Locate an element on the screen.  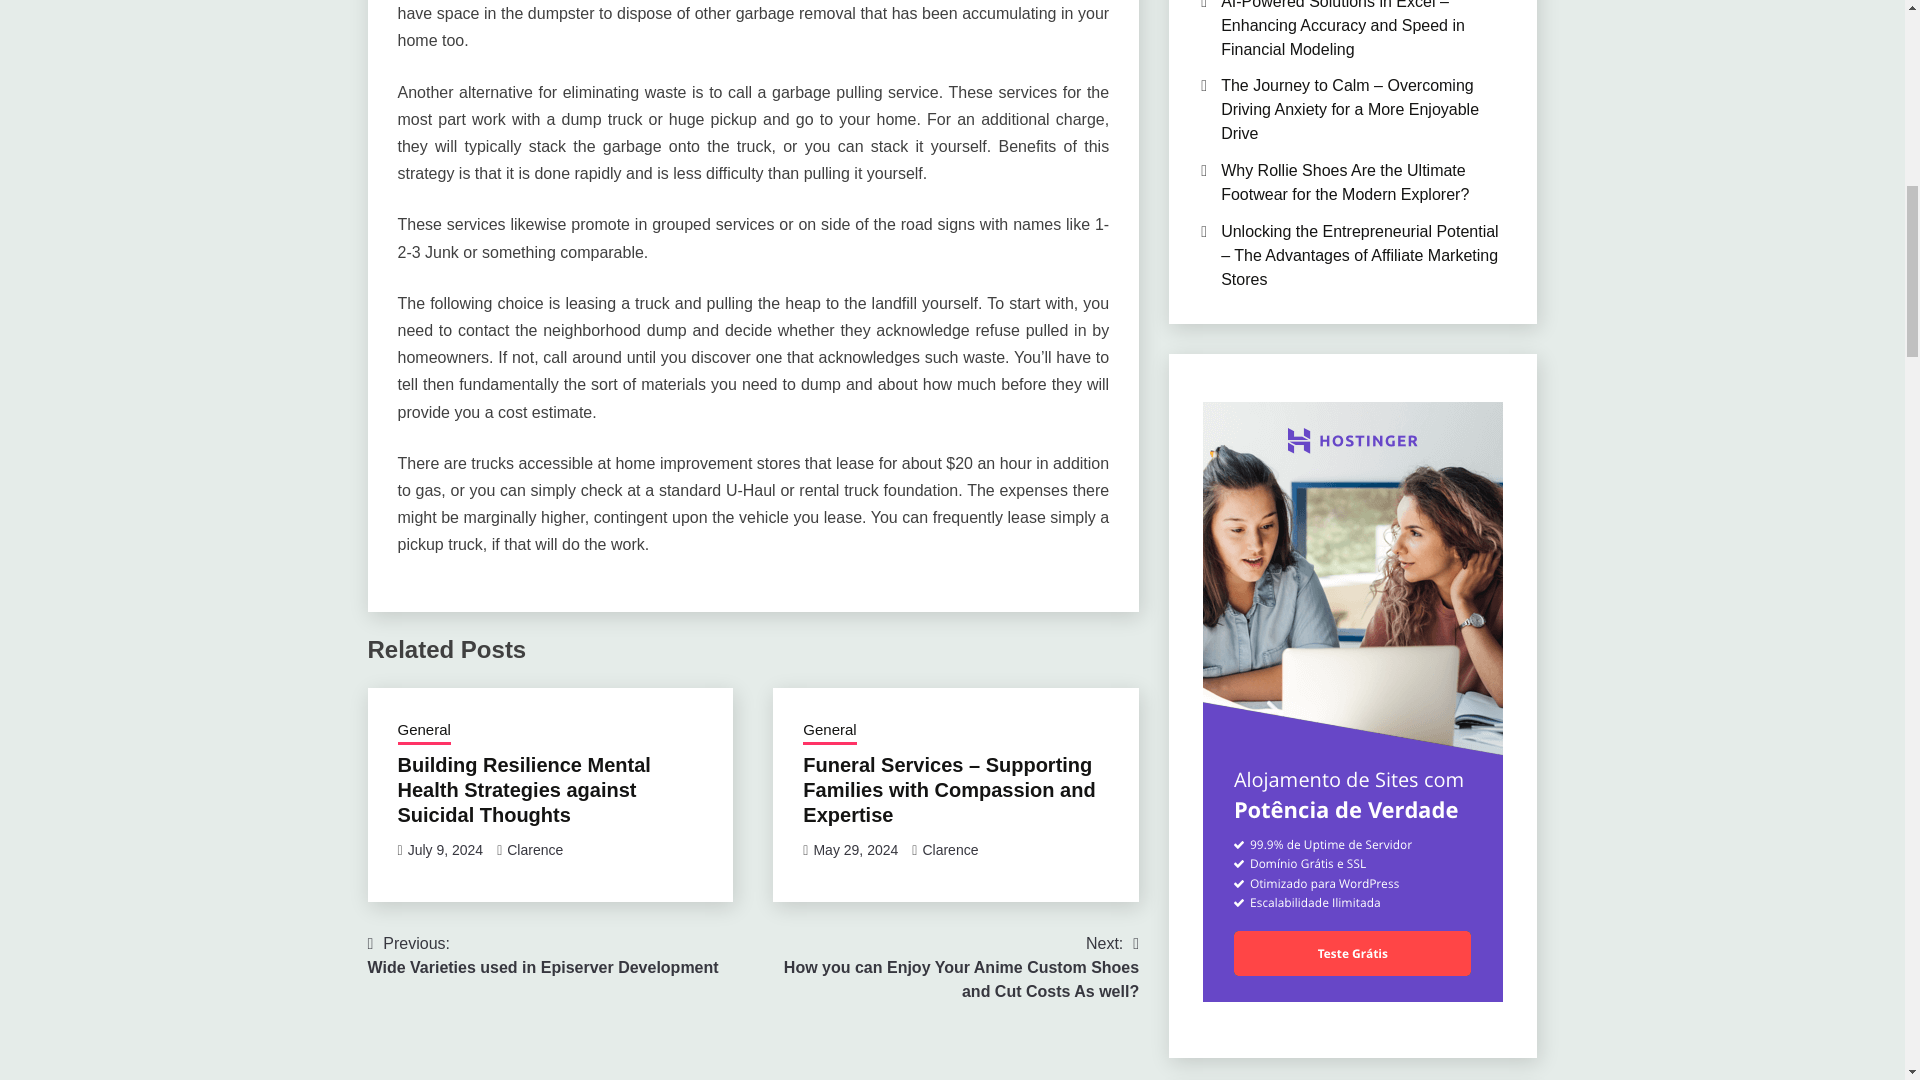
May 29, 2024 is located at coordinates (855, 850).